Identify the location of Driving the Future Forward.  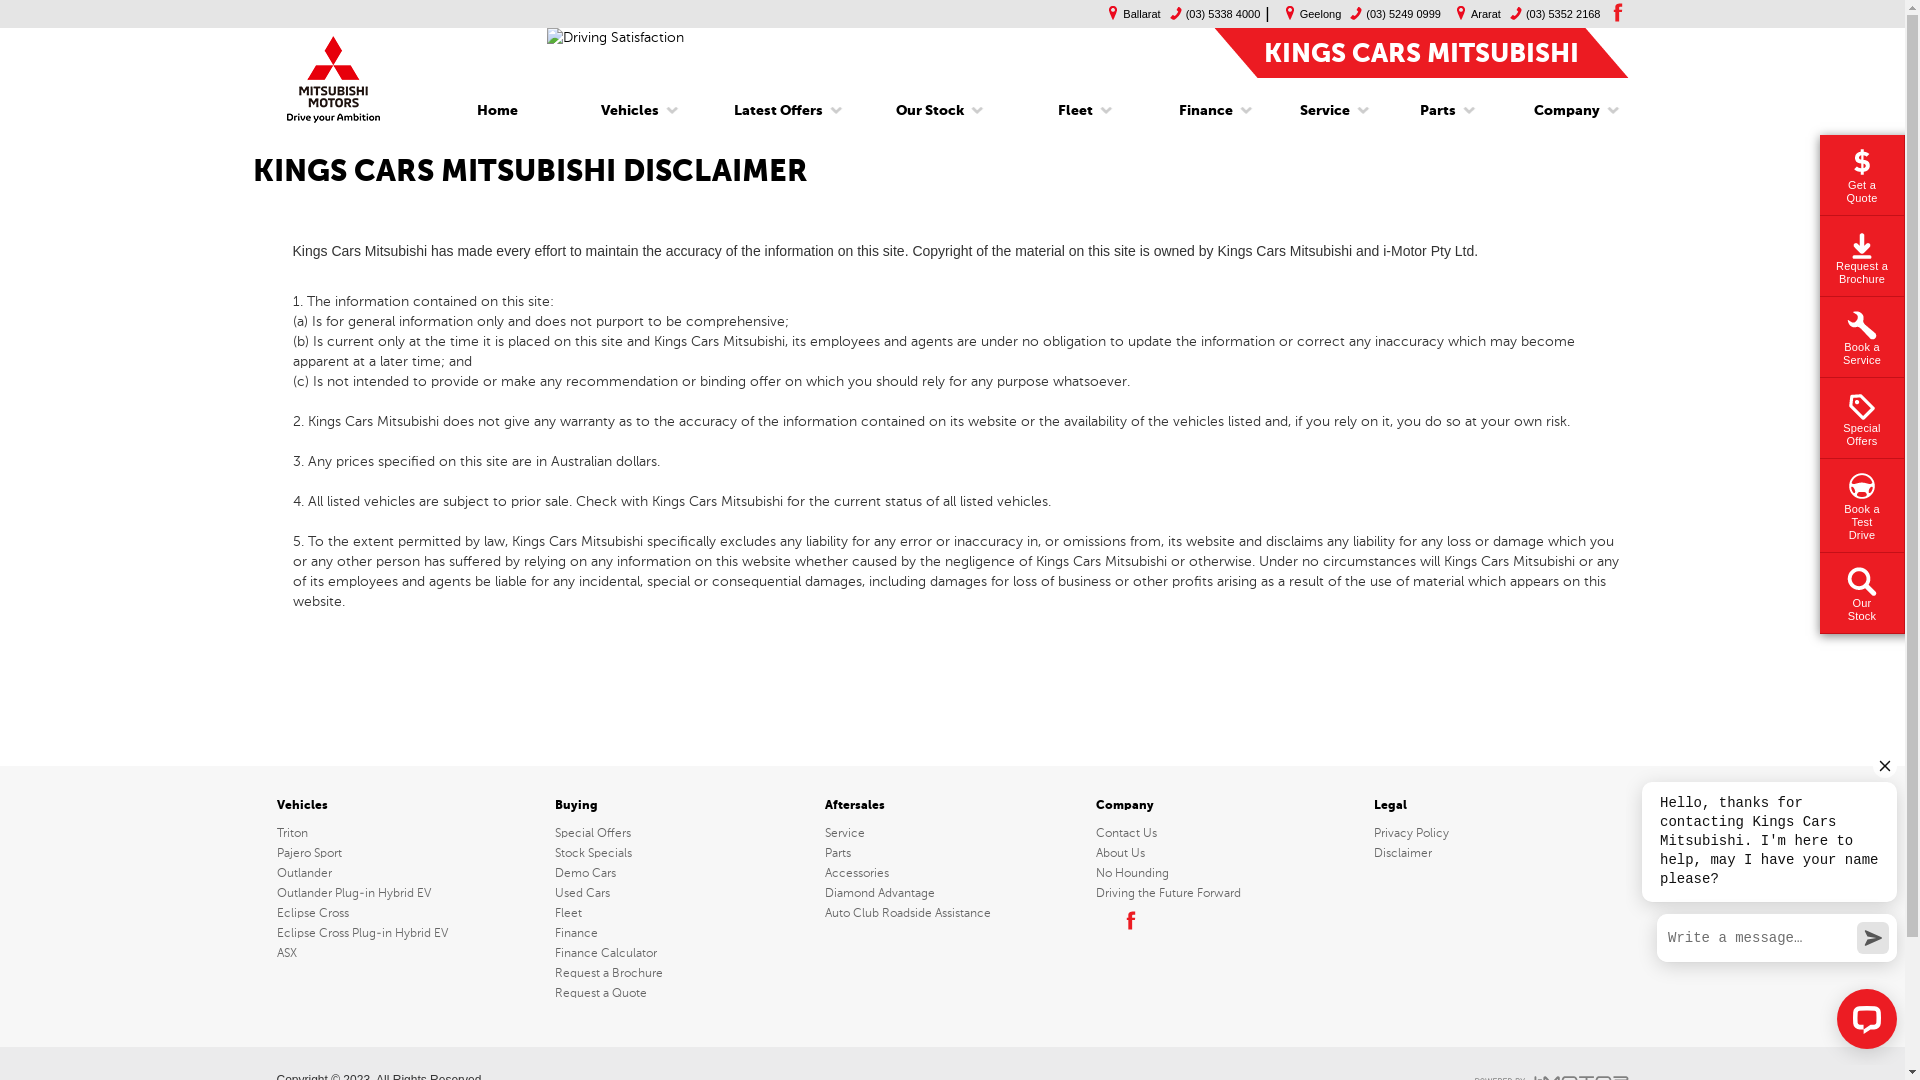
(1223, 892).